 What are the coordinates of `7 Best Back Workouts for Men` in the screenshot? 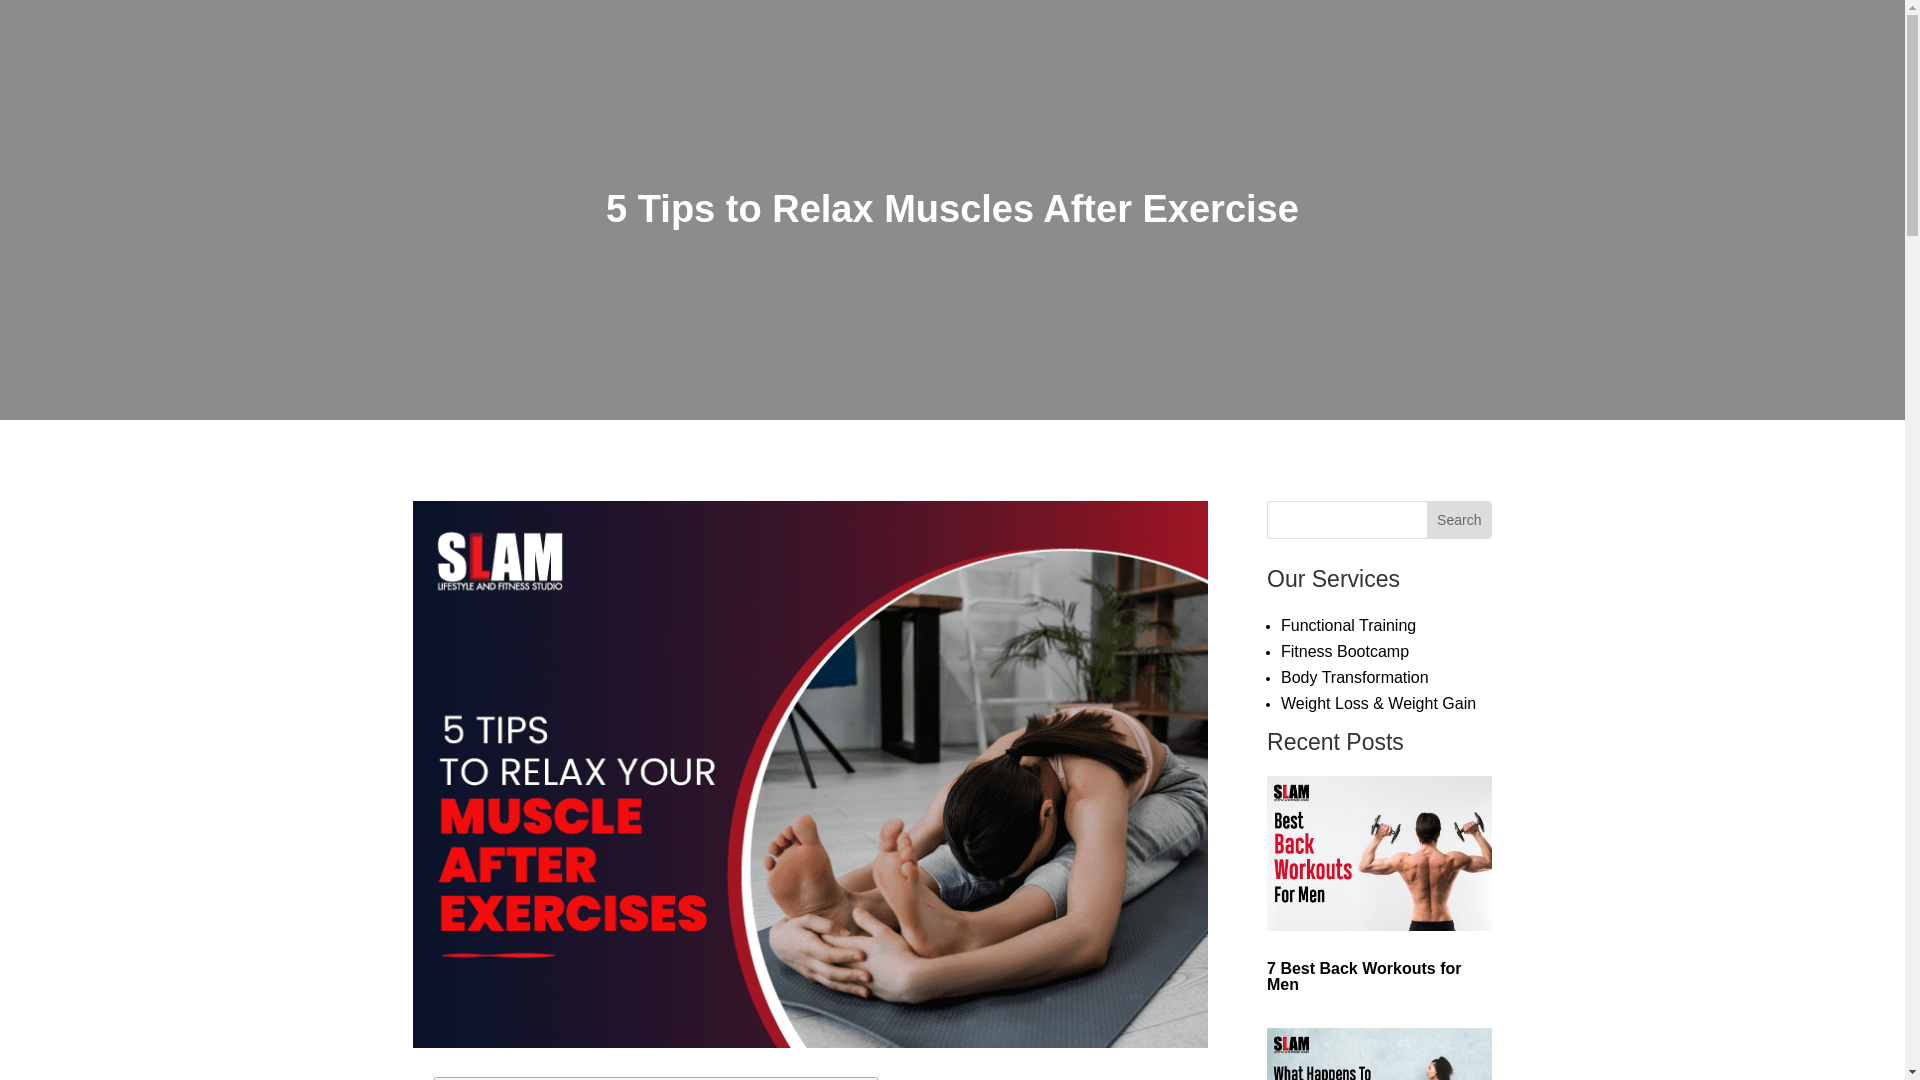 It's located at (1364, 976).